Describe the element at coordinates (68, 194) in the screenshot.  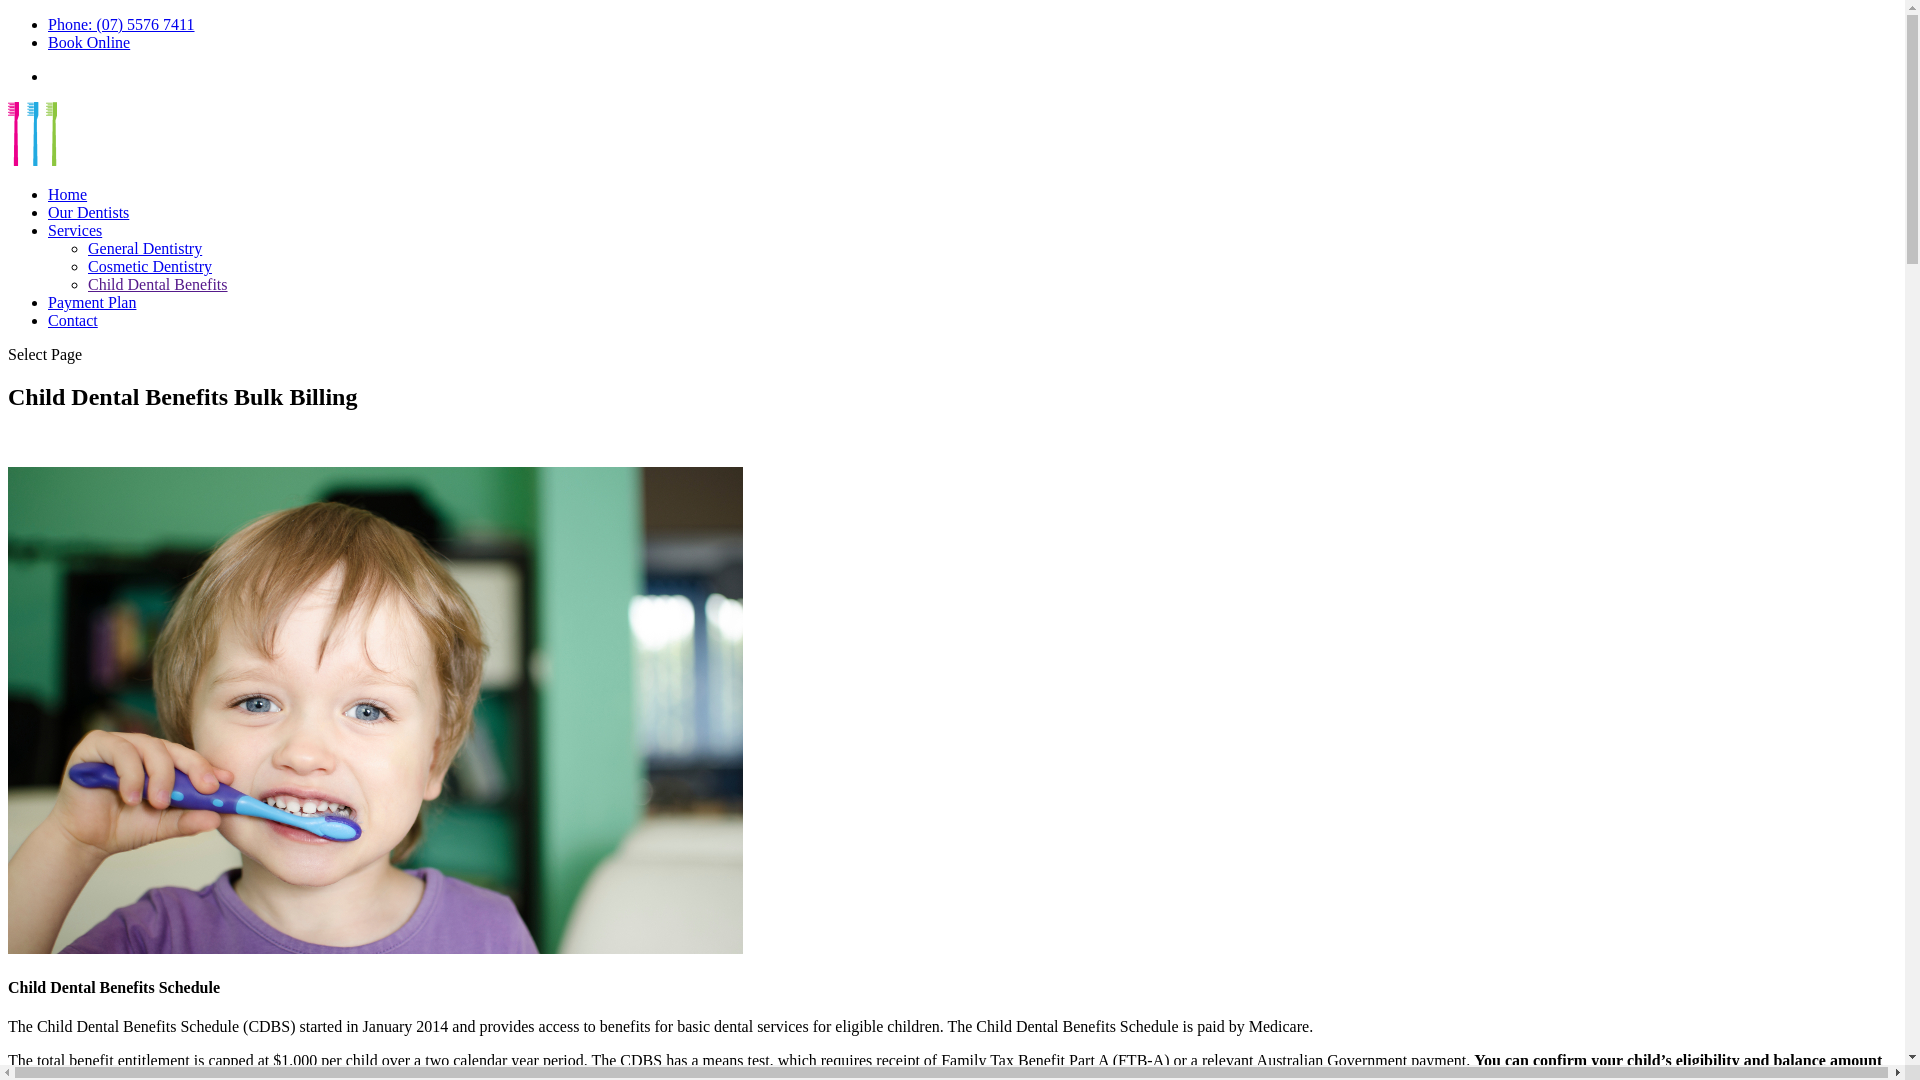
I see `Home` at that location.